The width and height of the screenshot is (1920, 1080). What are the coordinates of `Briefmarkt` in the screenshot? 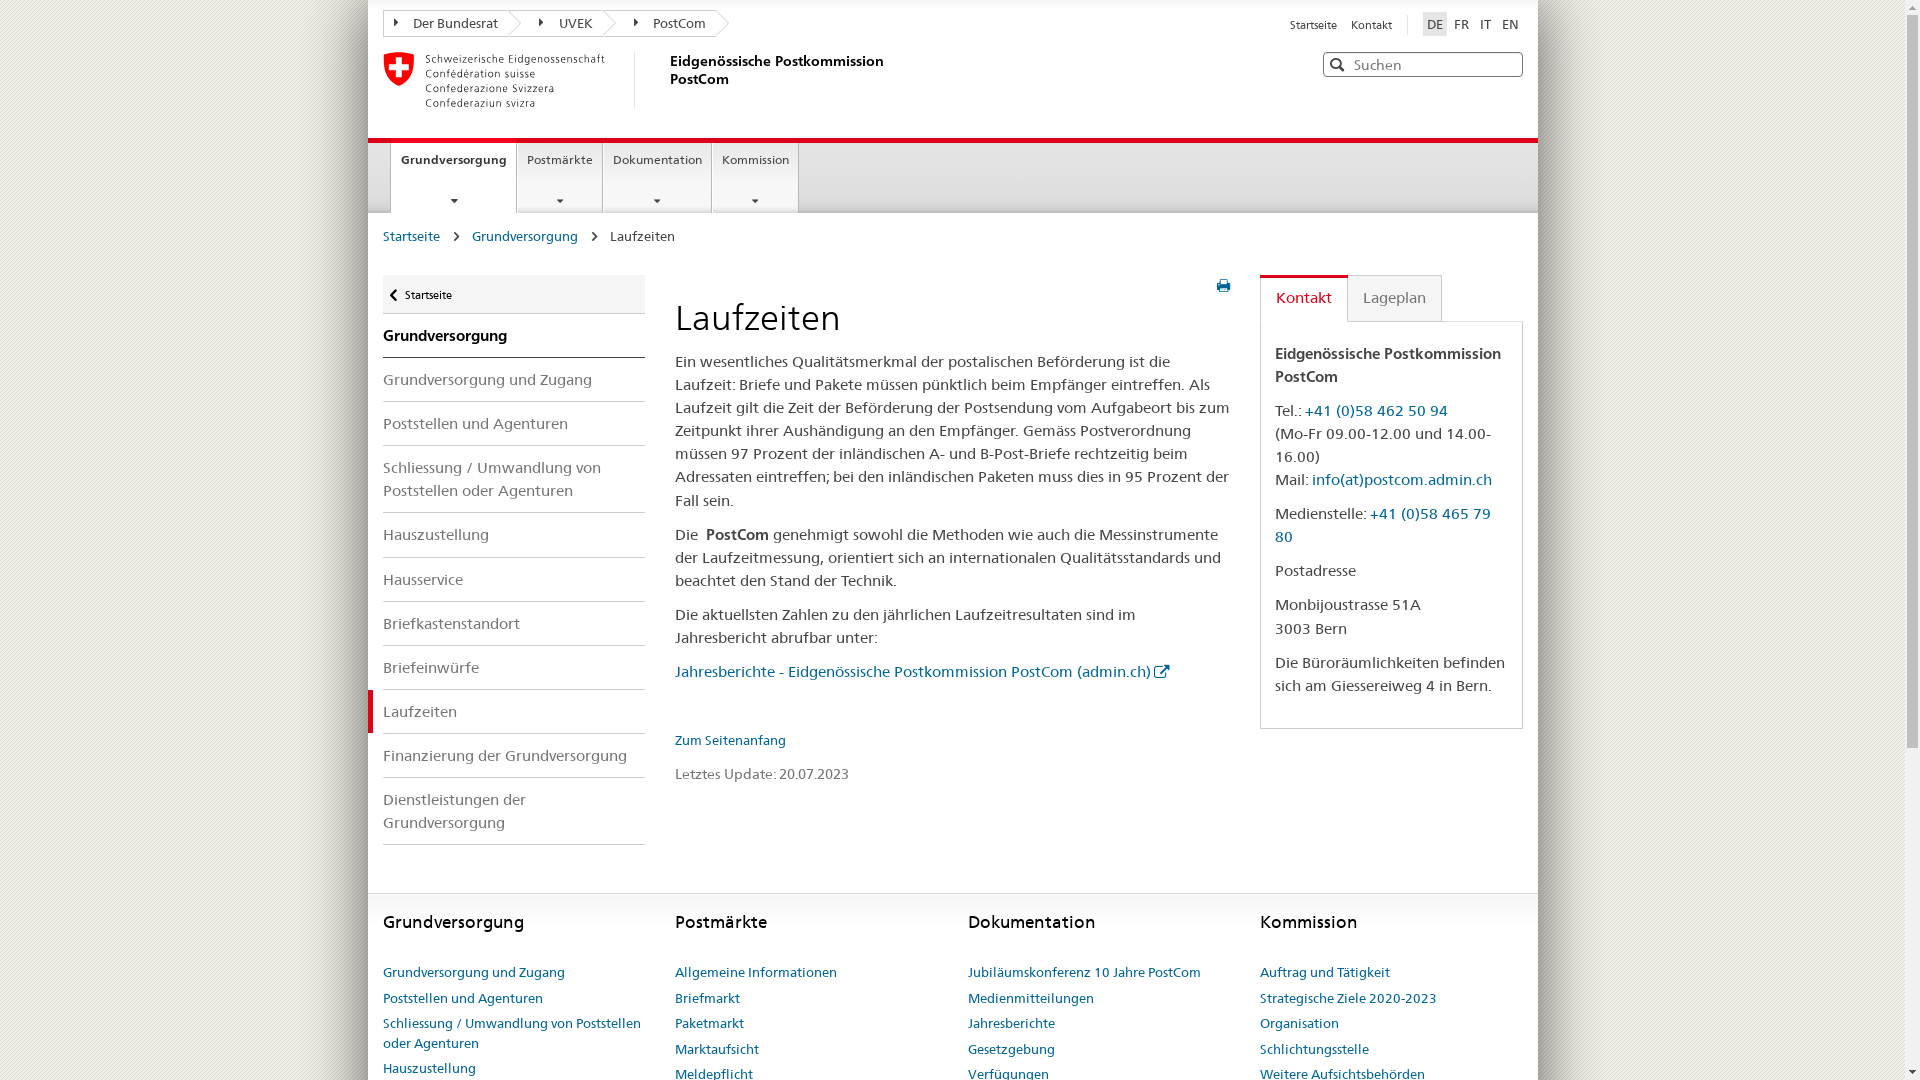 It's located at (708, 999).